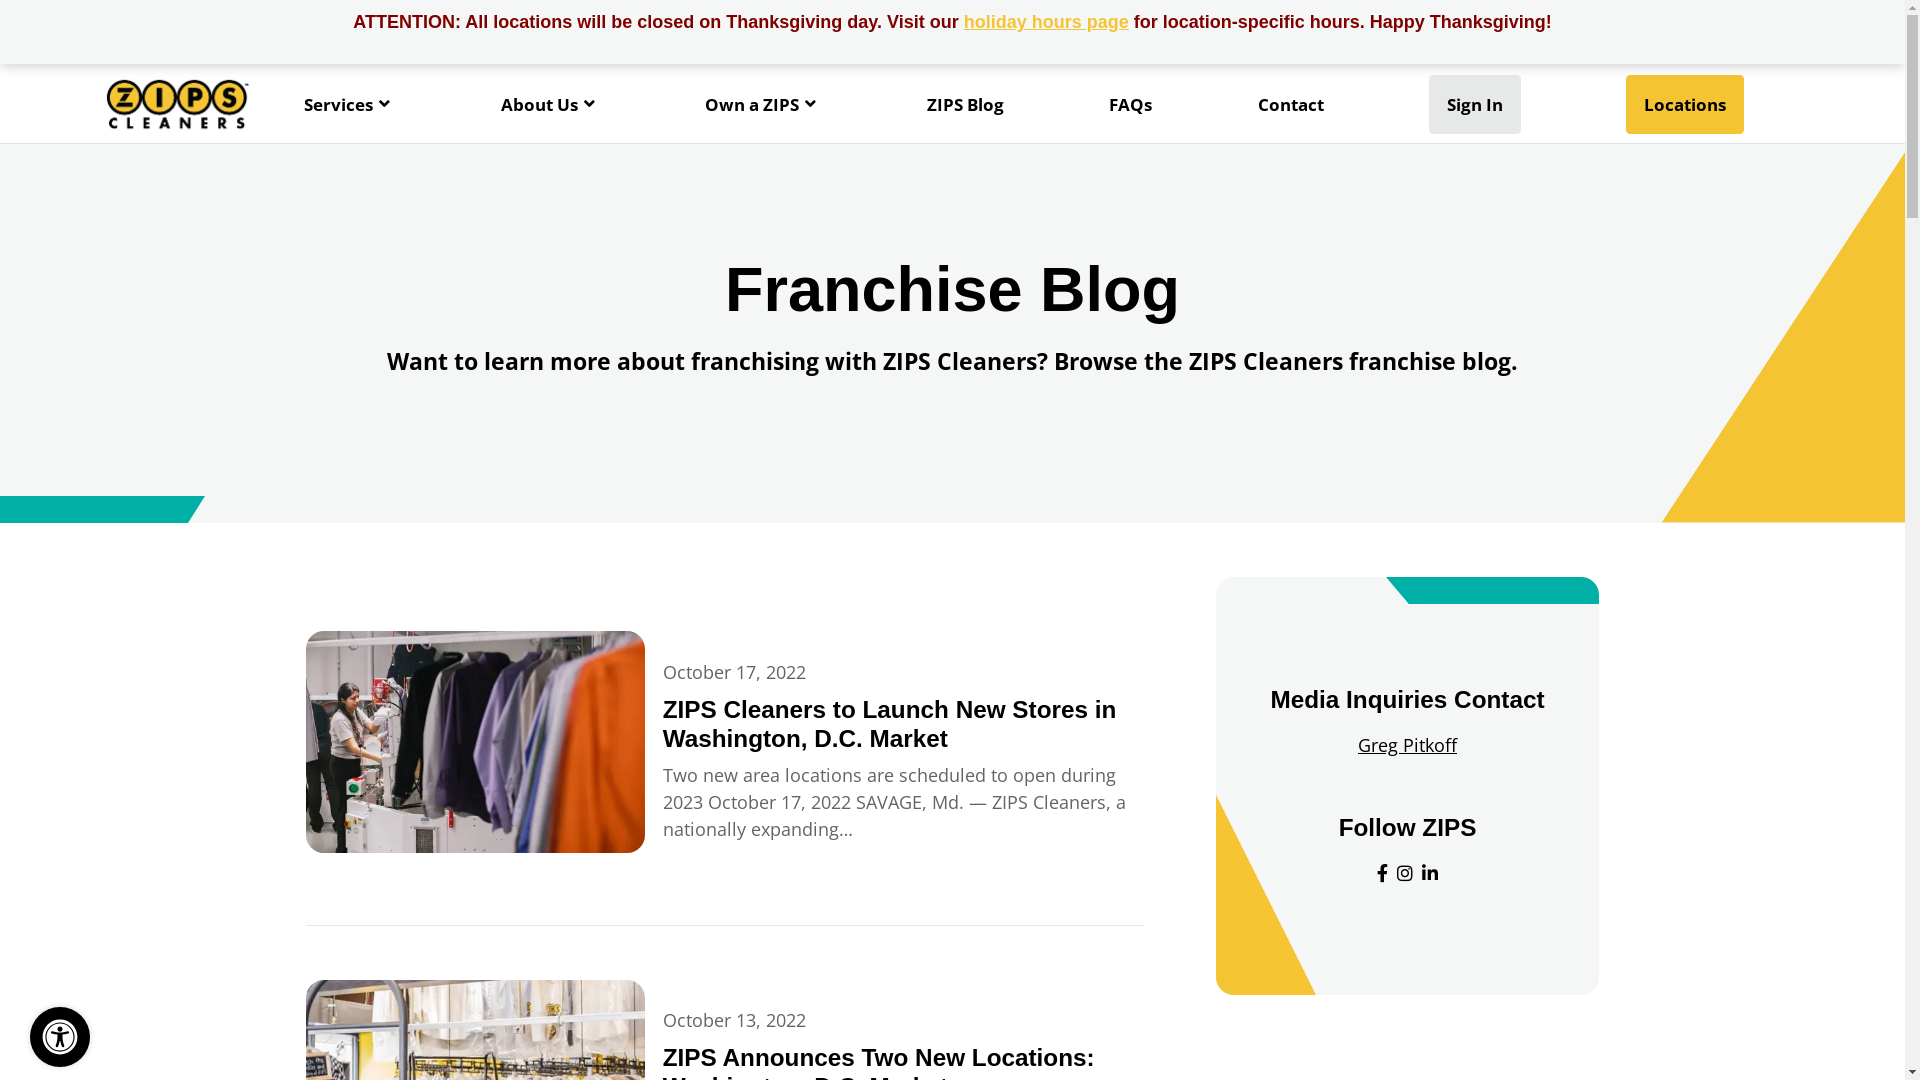 The image size is (1920, 1080). I want to click on Sign In, so click(1475, 104).